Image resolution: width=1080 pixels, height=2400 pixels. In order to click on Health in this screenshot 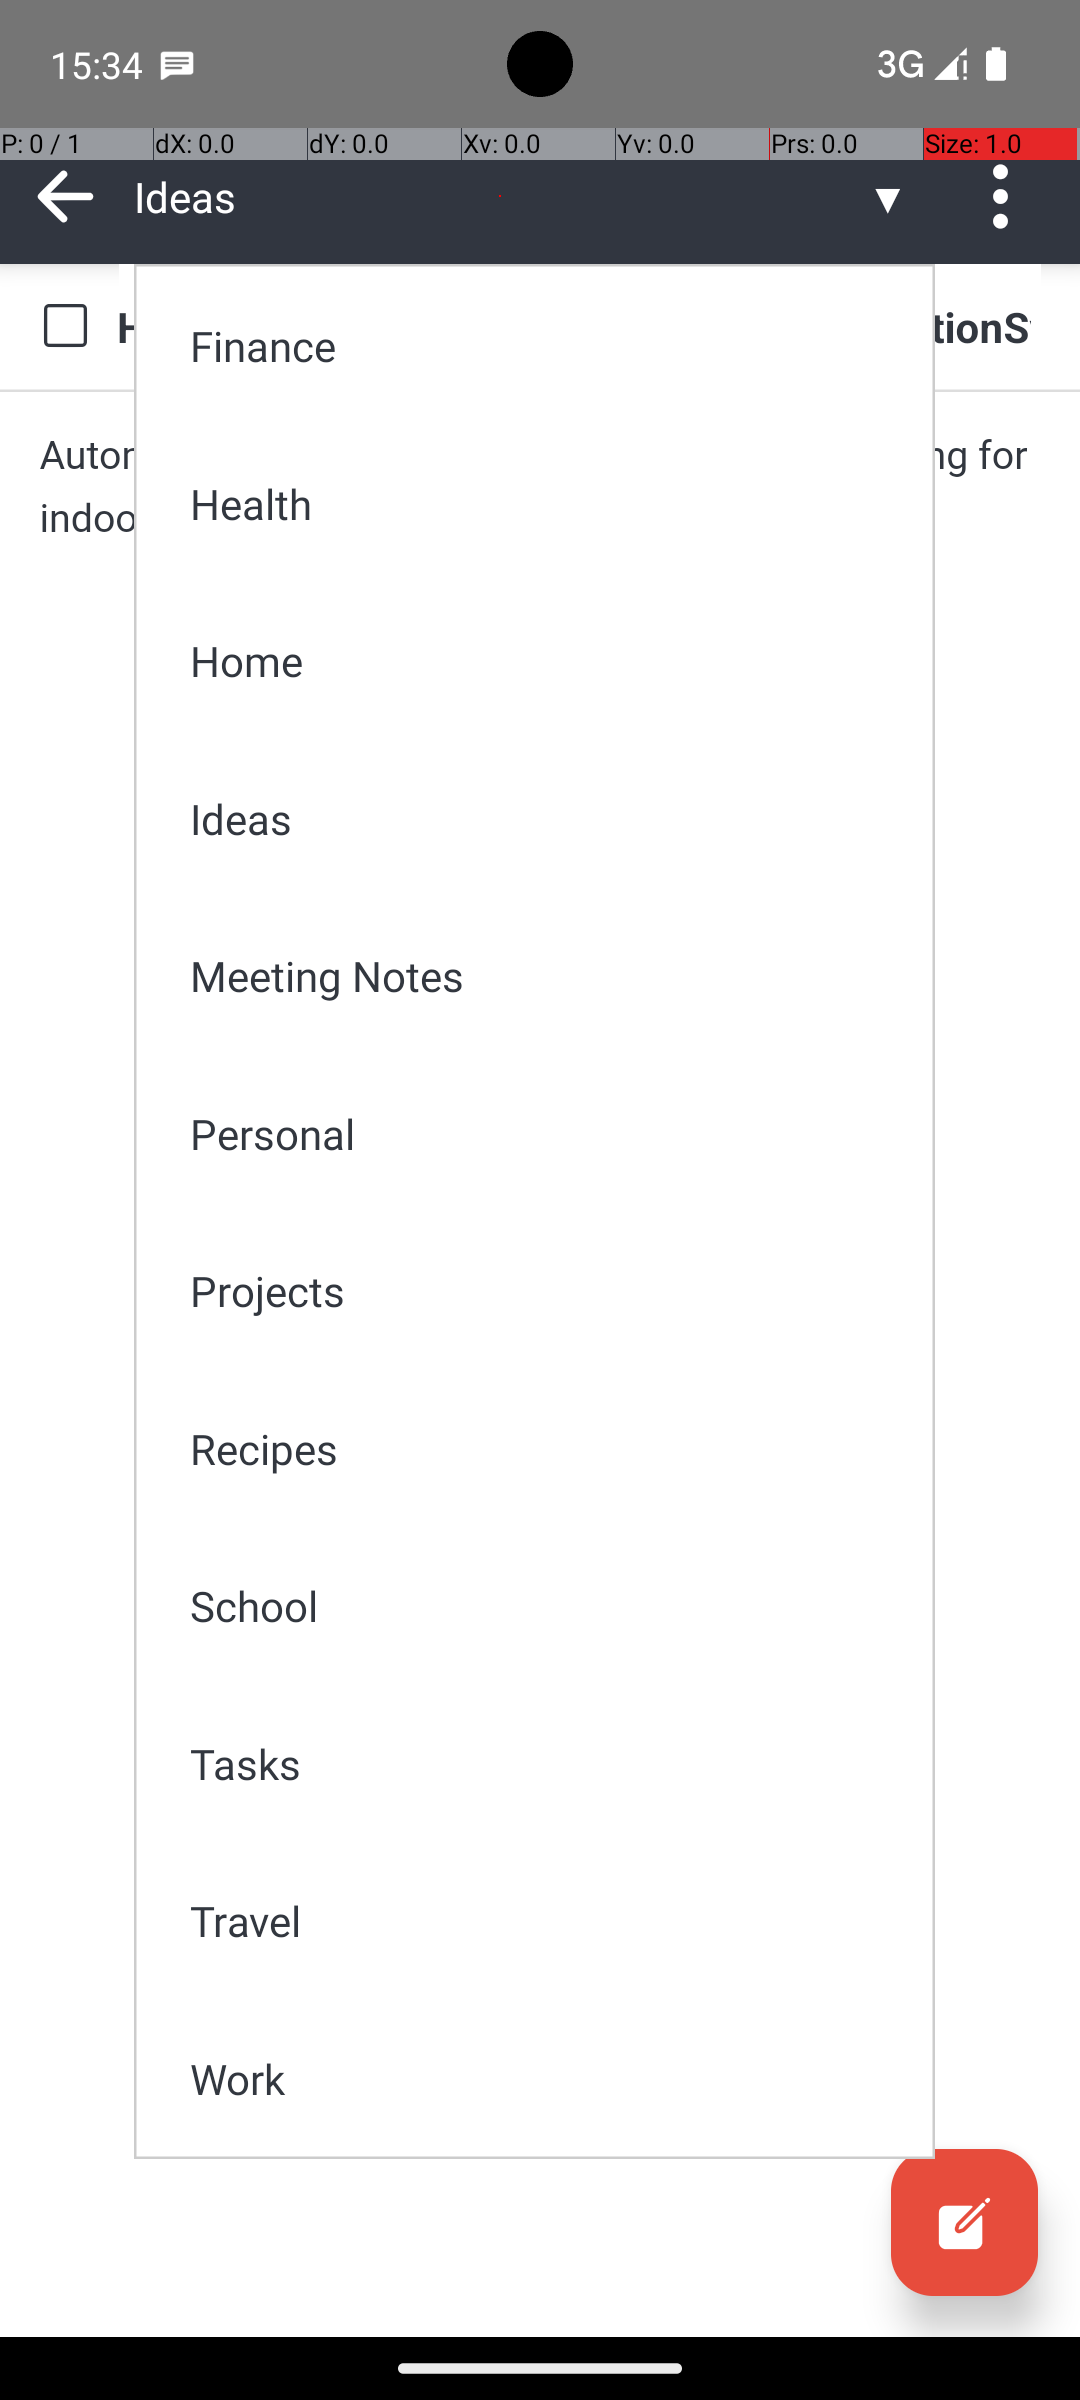, I will do `click(548, 504)`.